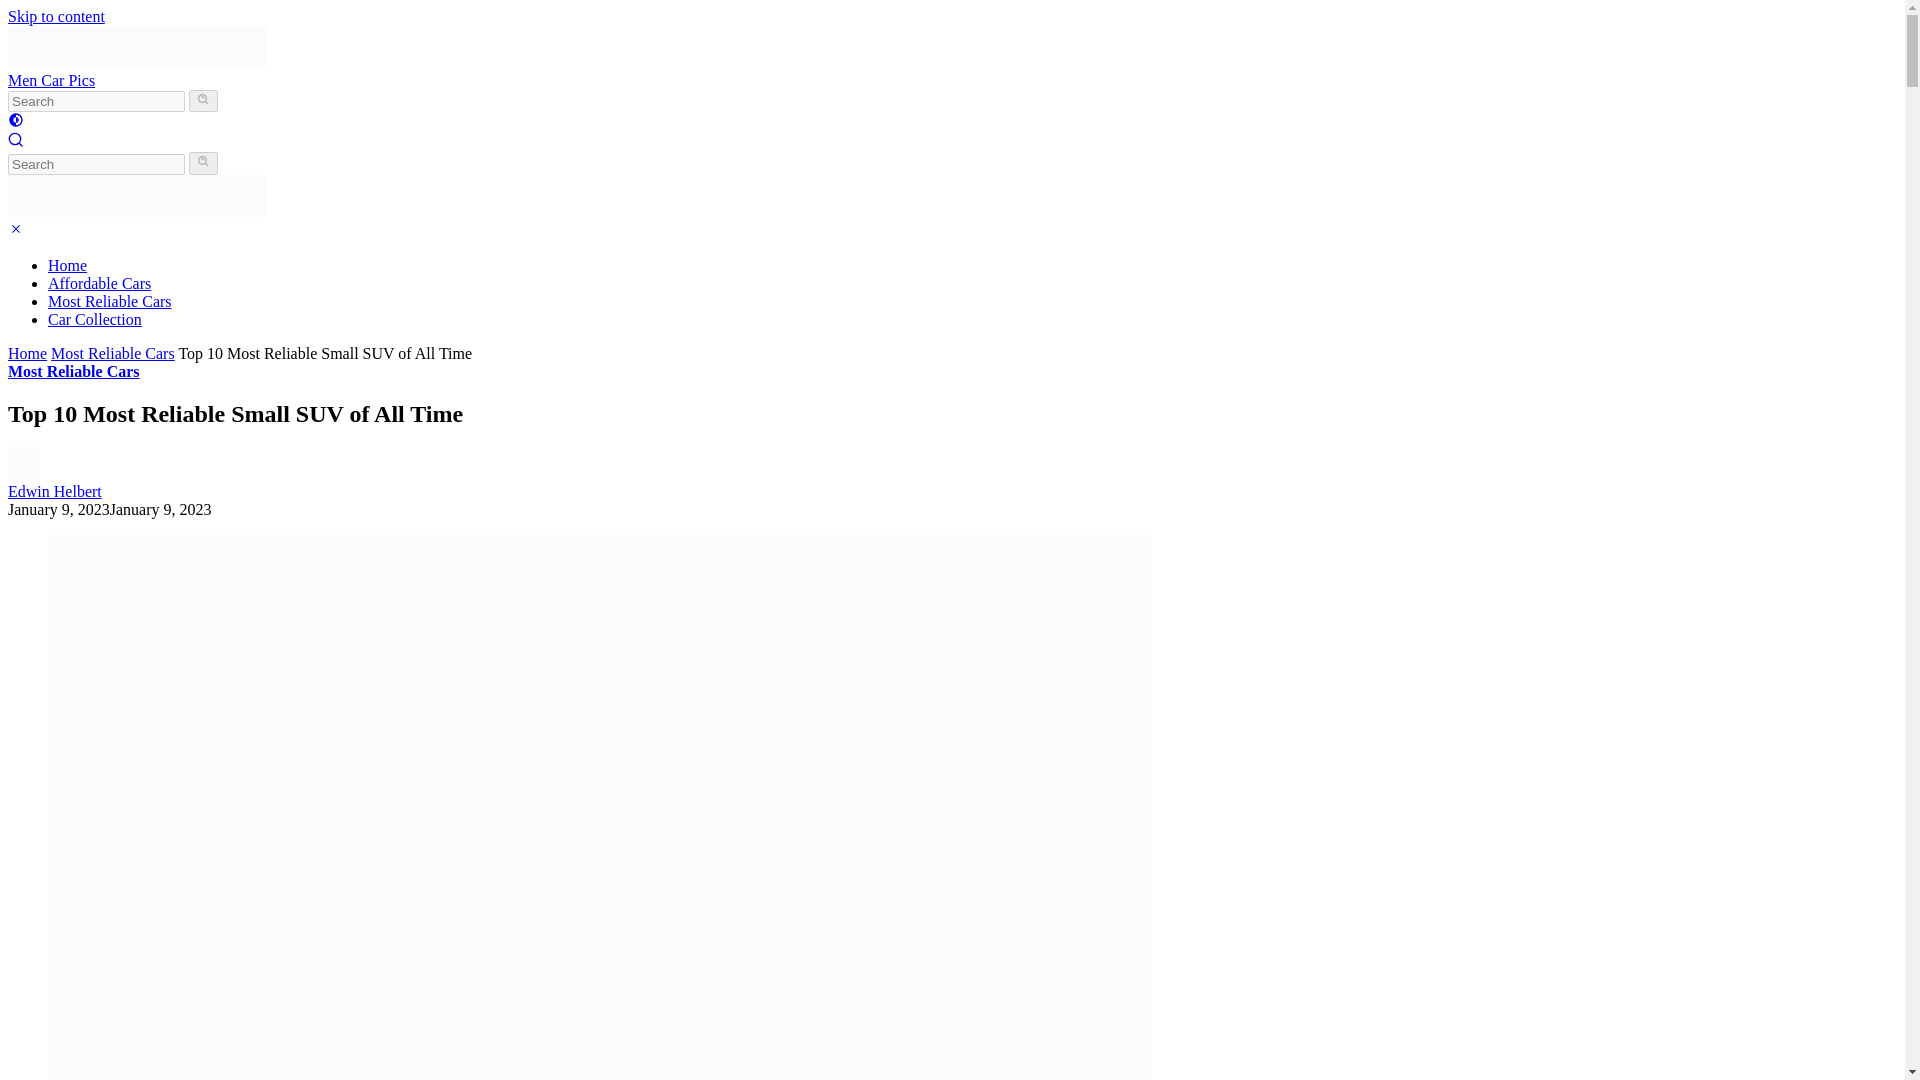 This screenshot has height=1080, width=1920. Describe the element at coordinates (50, 80) in the screenshot. I see `Men Car Pics` at that location.